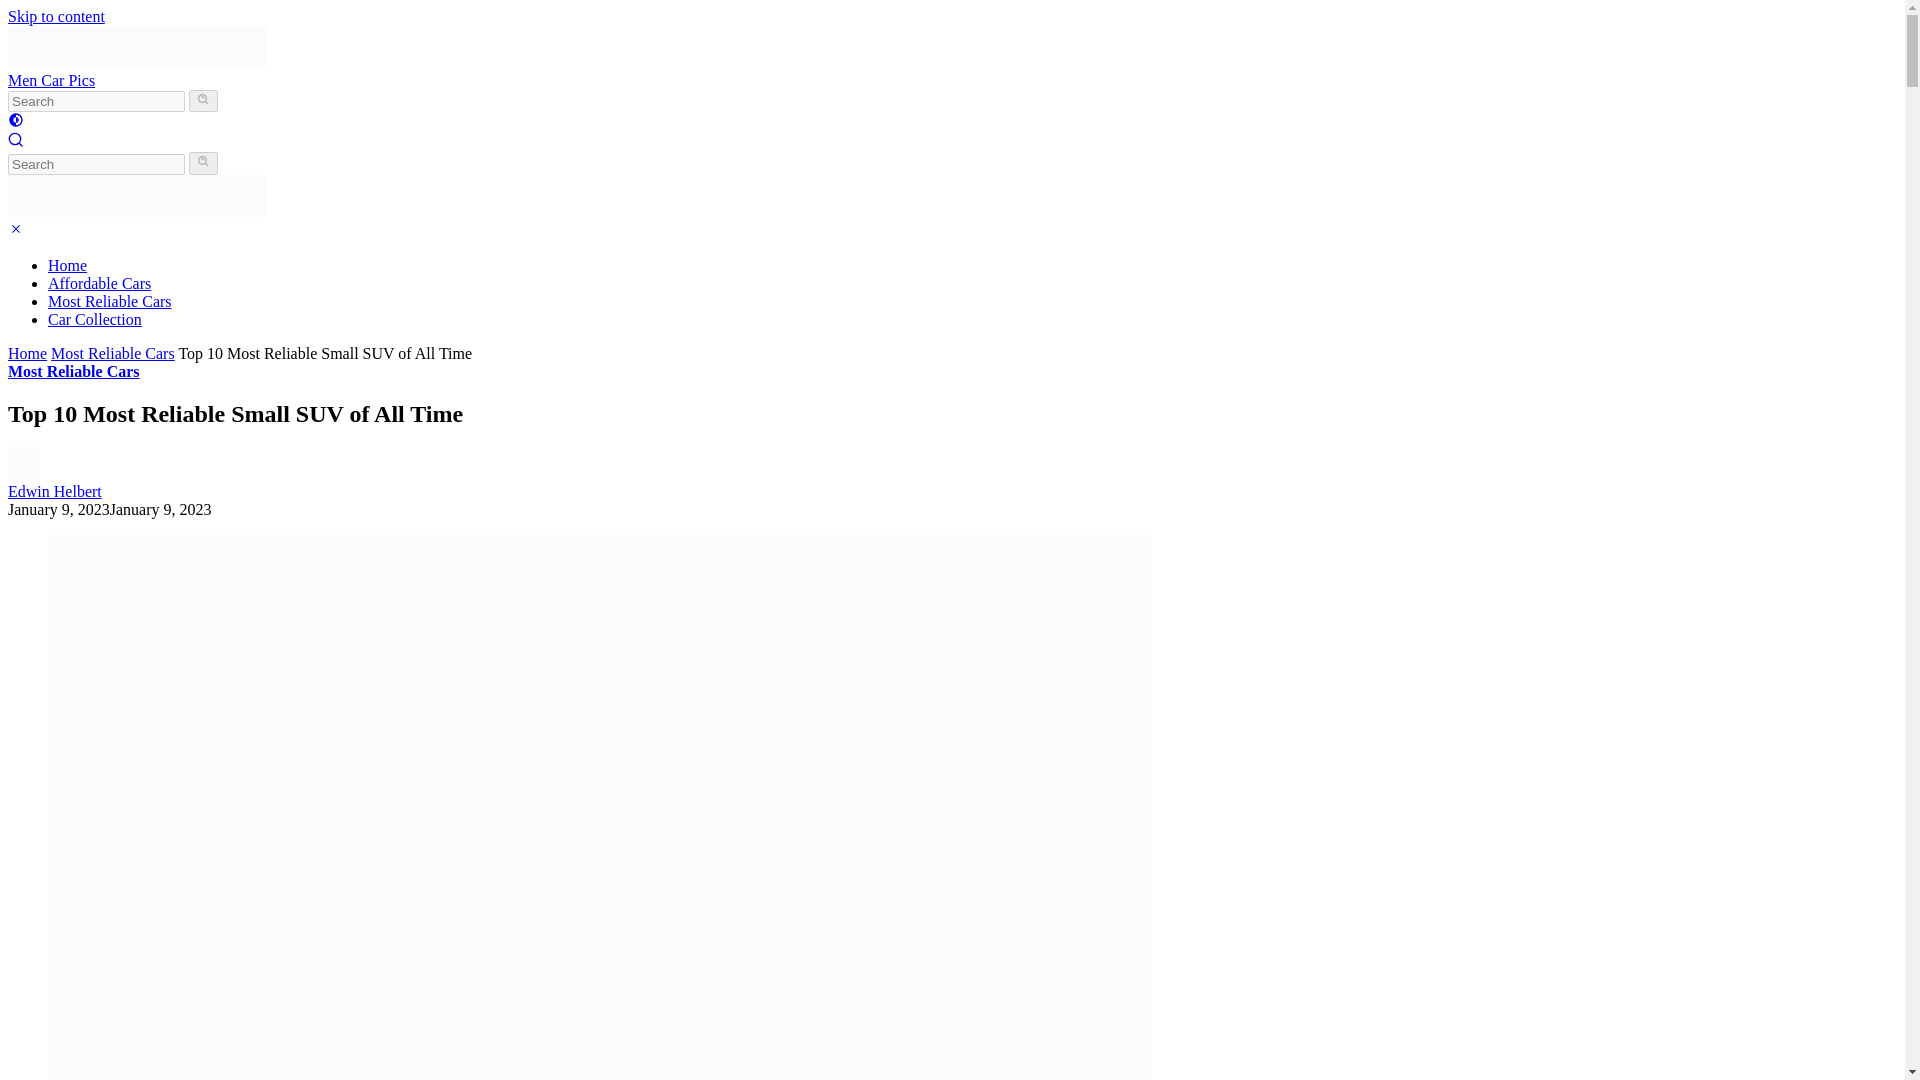 This screenshot has height=1080, width=1920. Describe the element at coordinates (50, 80) in the screenshot. I see `Men Car Pics` at that location.